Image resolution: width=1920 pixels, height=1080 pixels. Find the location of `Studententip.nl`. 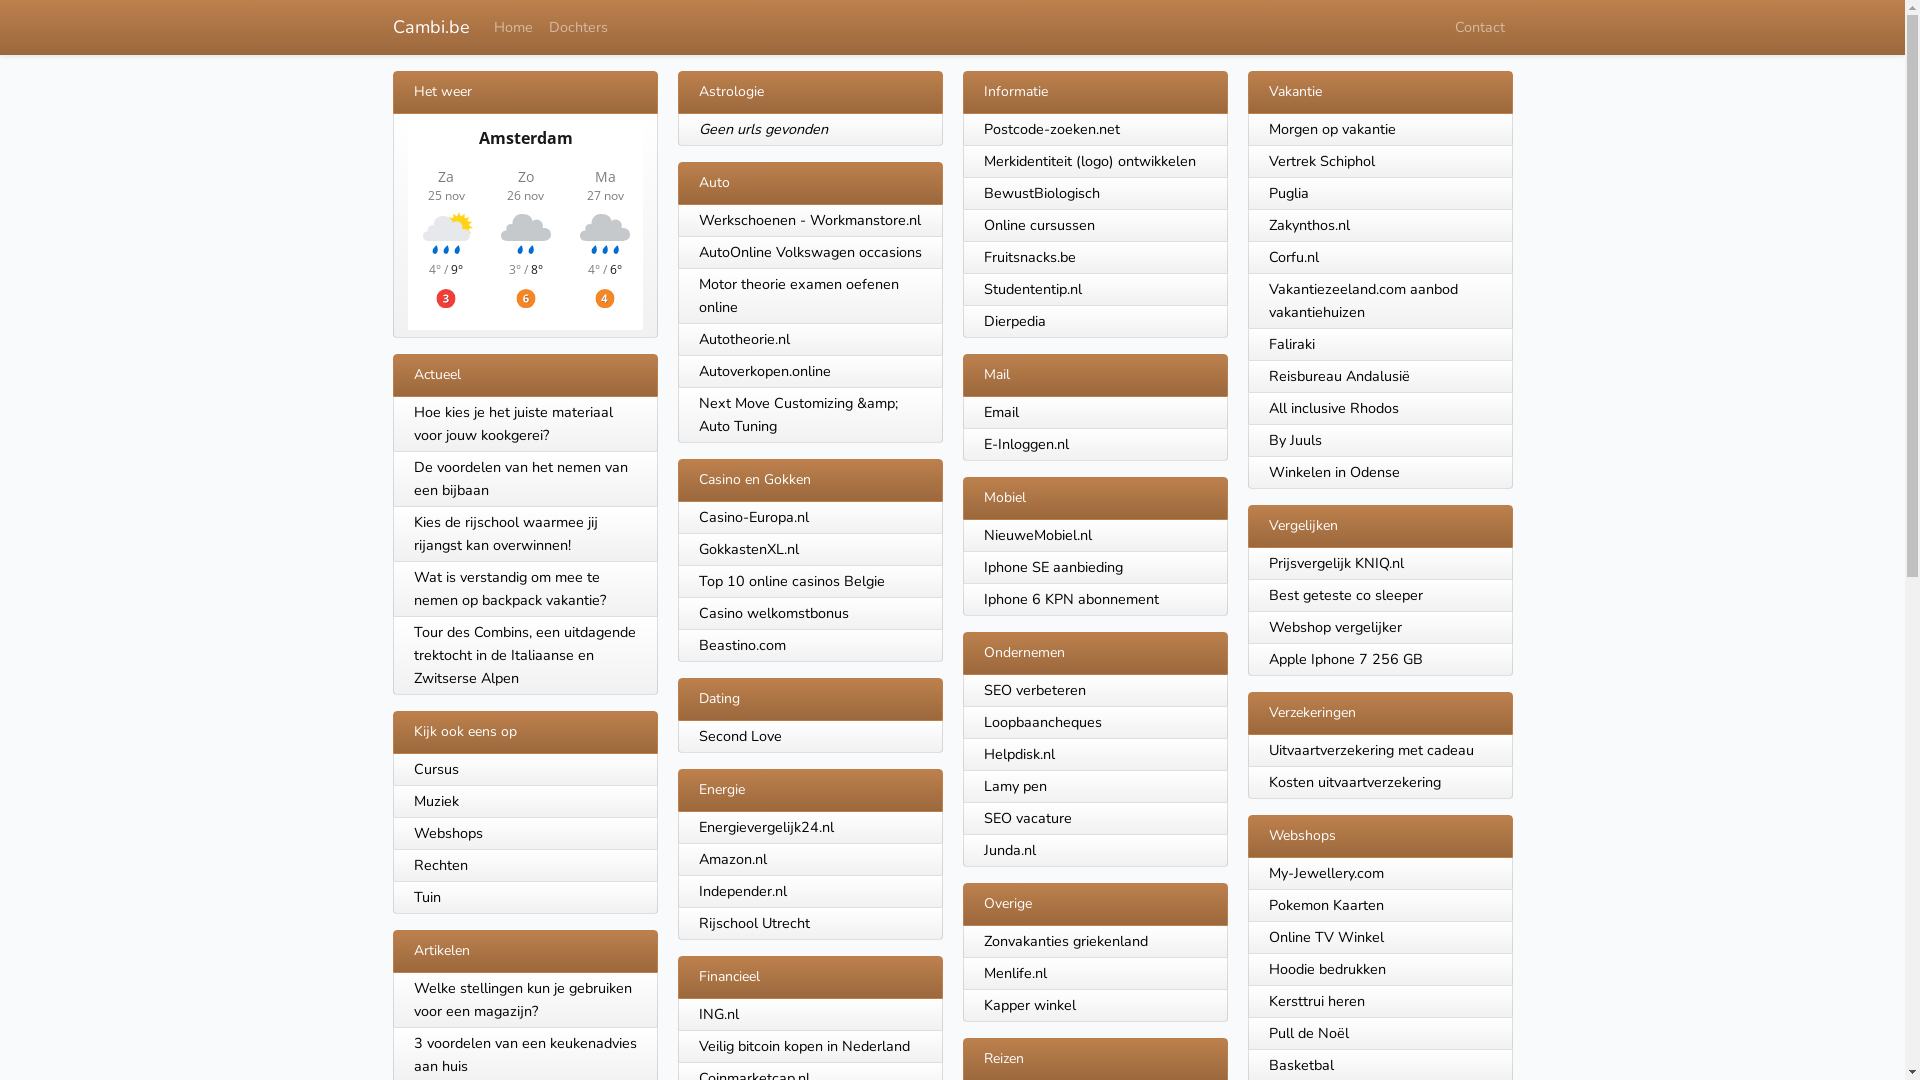

Studententip.nl is located at coordinates (1032, 289).